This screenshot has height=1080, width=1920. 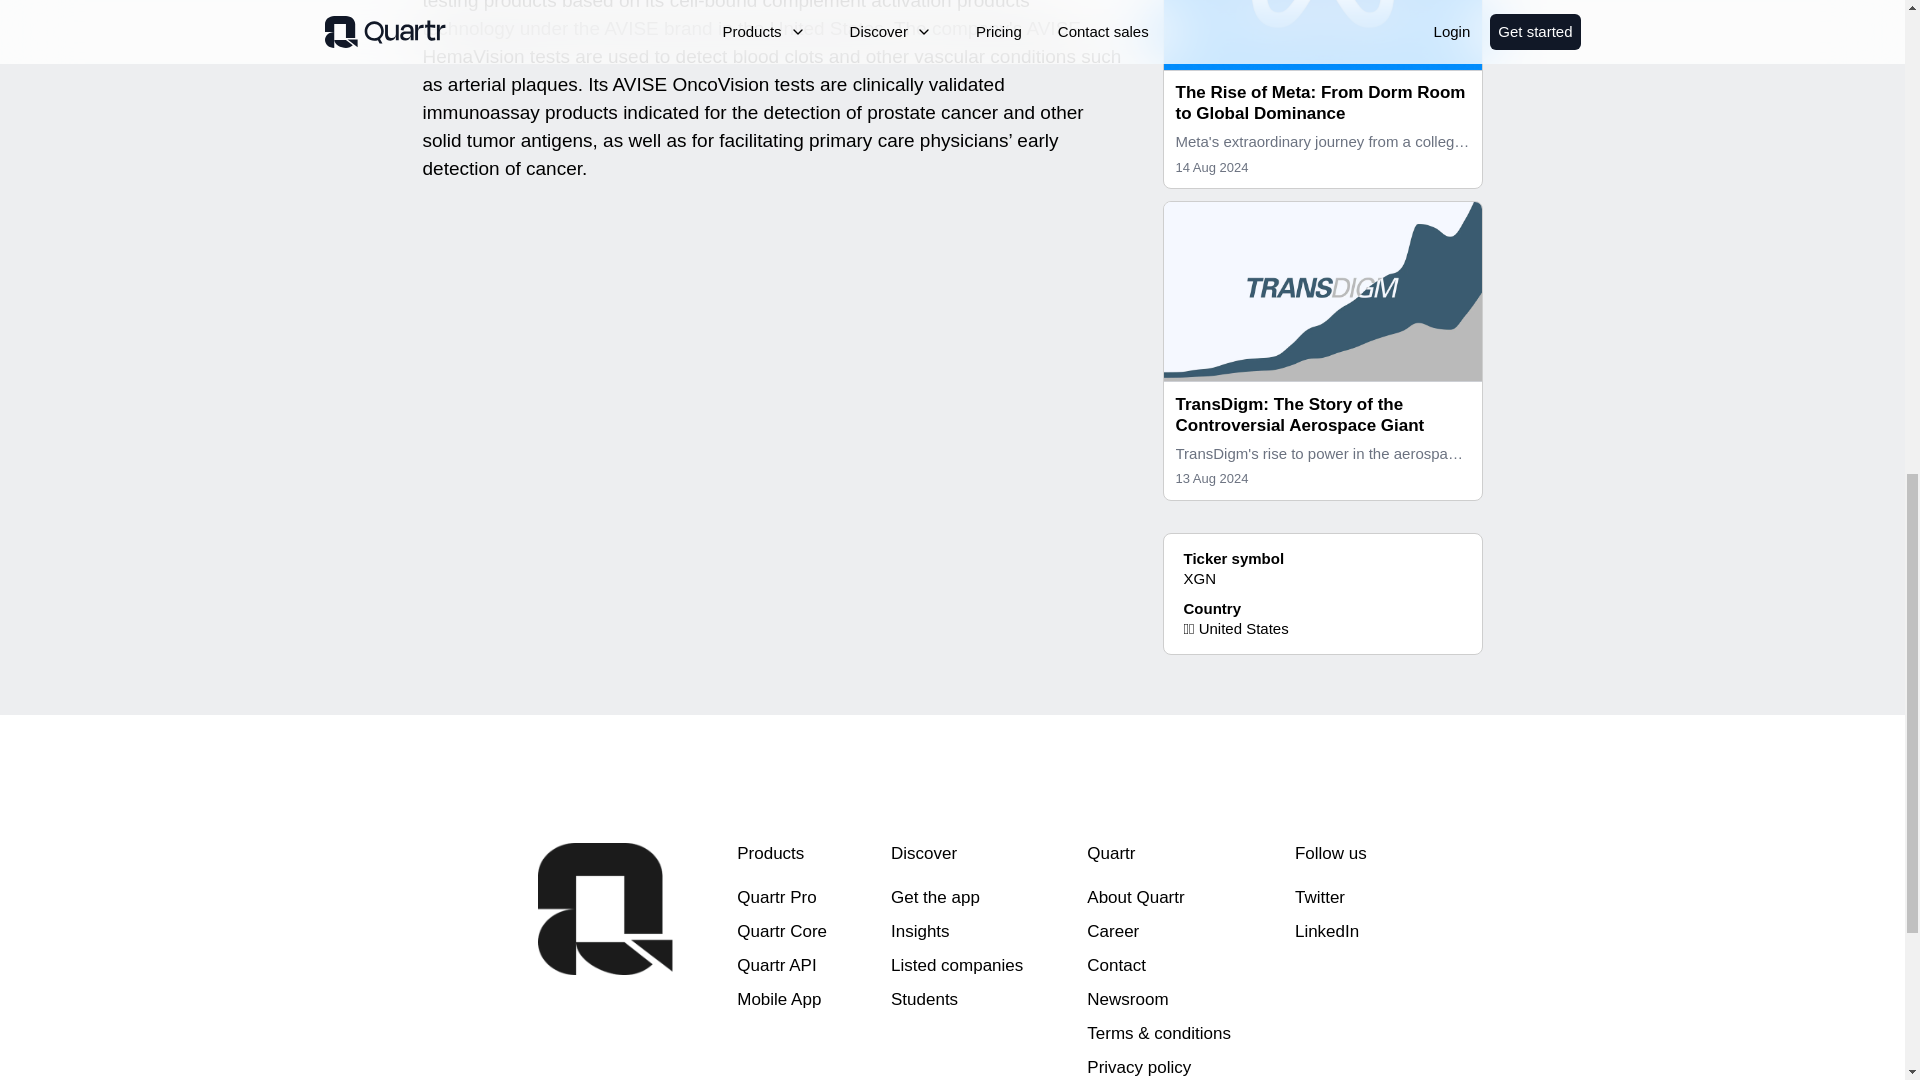 What do you see at coordinates (782, 931) in the screenshot?
I see `Quartr Core` at bounding box center [782, 931].